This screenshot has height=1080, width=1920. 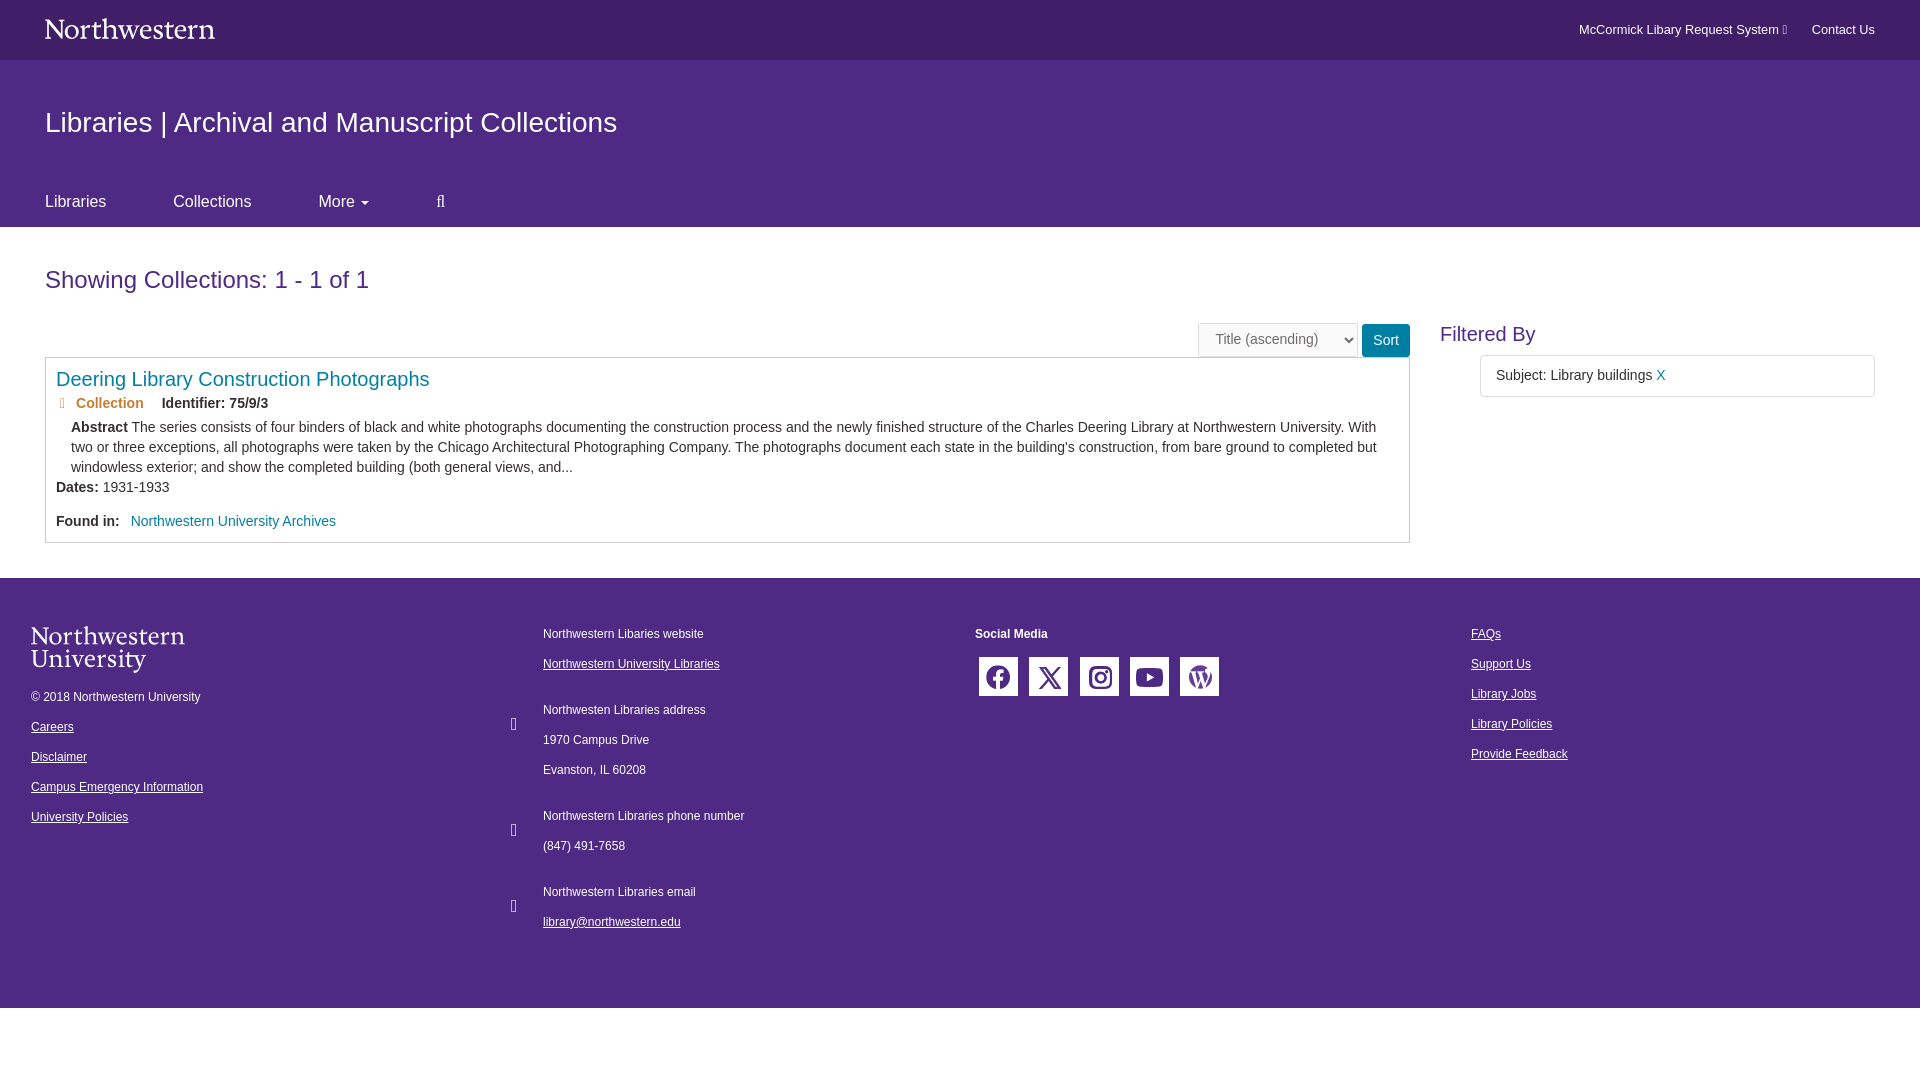 What do you see at coordinates (632, 663) in the screenshot?
I see `Northwestern University Libraries` at bounding box center [632, 663].